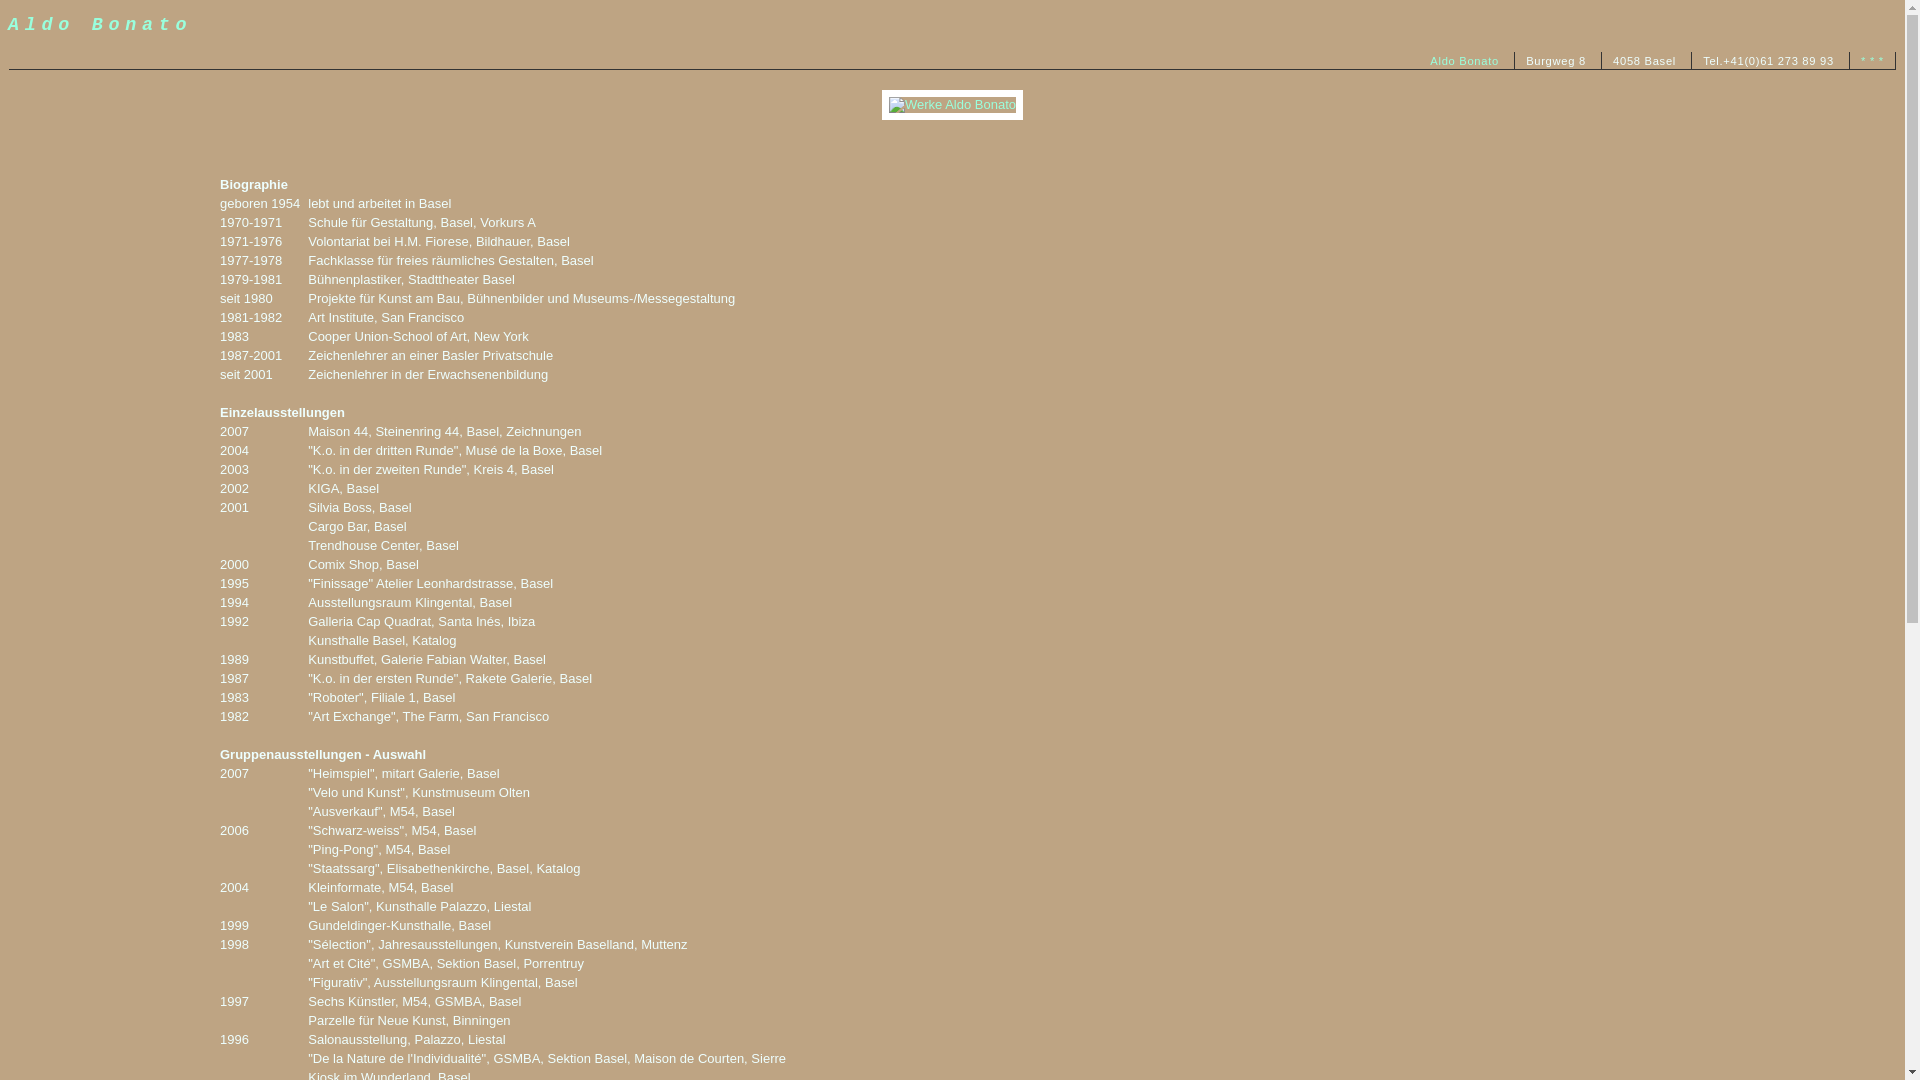 Image resolution: width=1920 pixels, height=1080 pixels. What do you see at coordinates (1872, 60) in the screenshot?
I see `*` at bounding box center [1872, 60].